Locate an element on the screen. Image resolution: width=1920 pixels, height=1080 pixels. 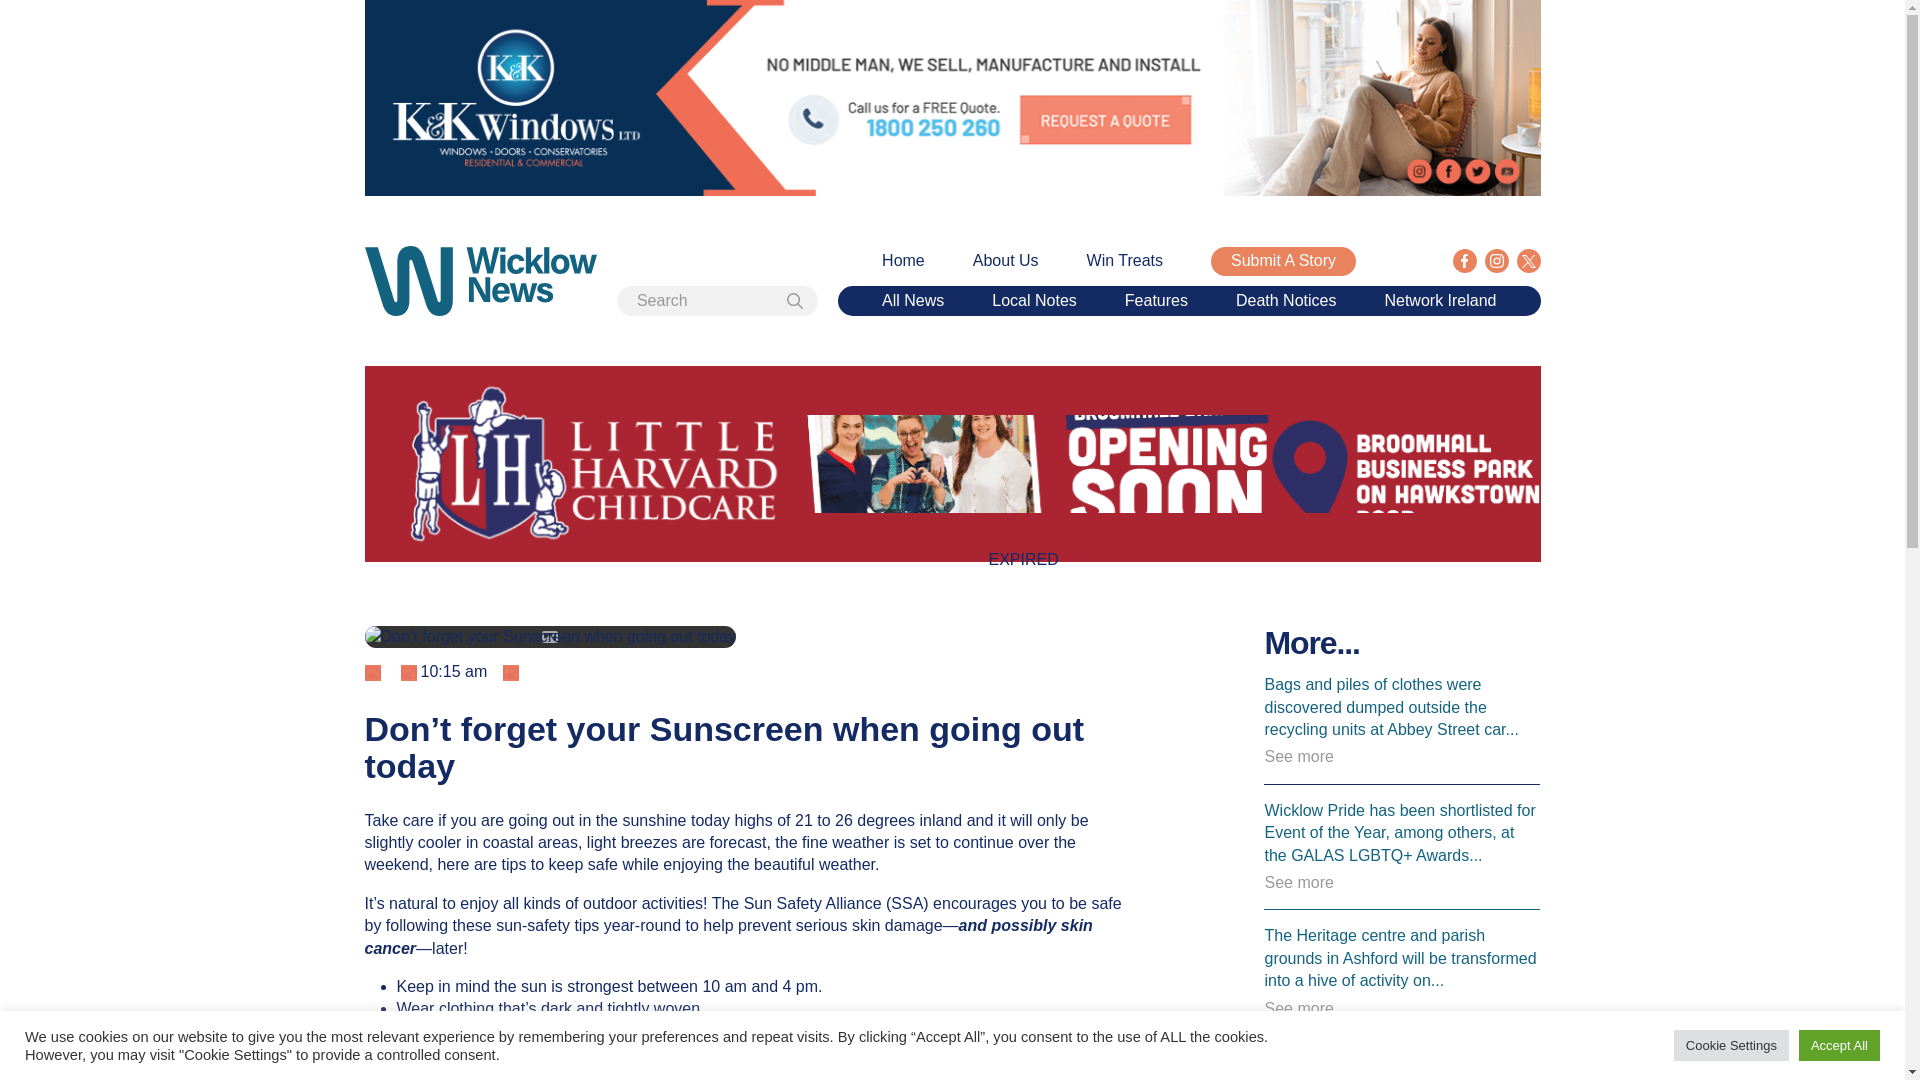
All News is located at coordinates (912, 301).